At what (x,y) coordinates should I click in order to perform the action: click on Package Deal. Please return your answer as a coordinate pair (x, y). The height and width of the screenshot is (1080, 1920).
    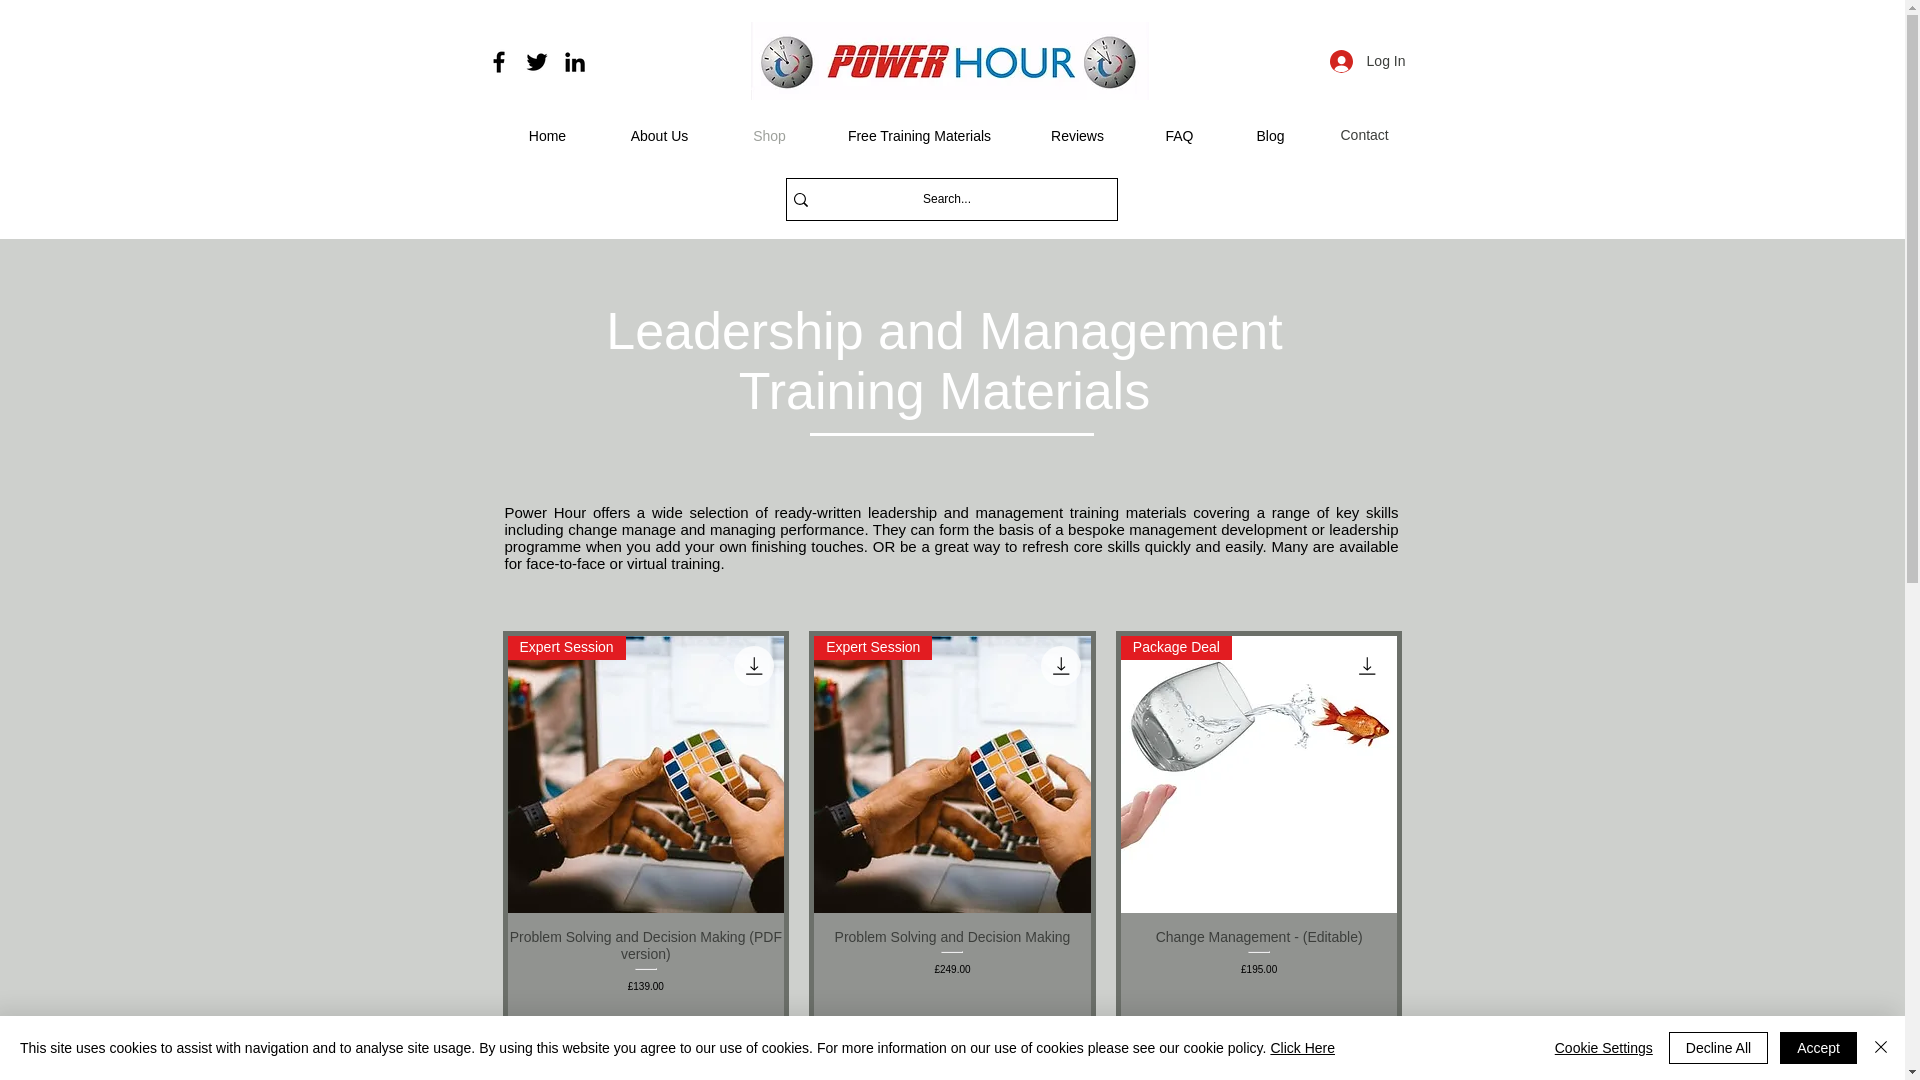
    Looking at the image, I should click on (1259, 774).